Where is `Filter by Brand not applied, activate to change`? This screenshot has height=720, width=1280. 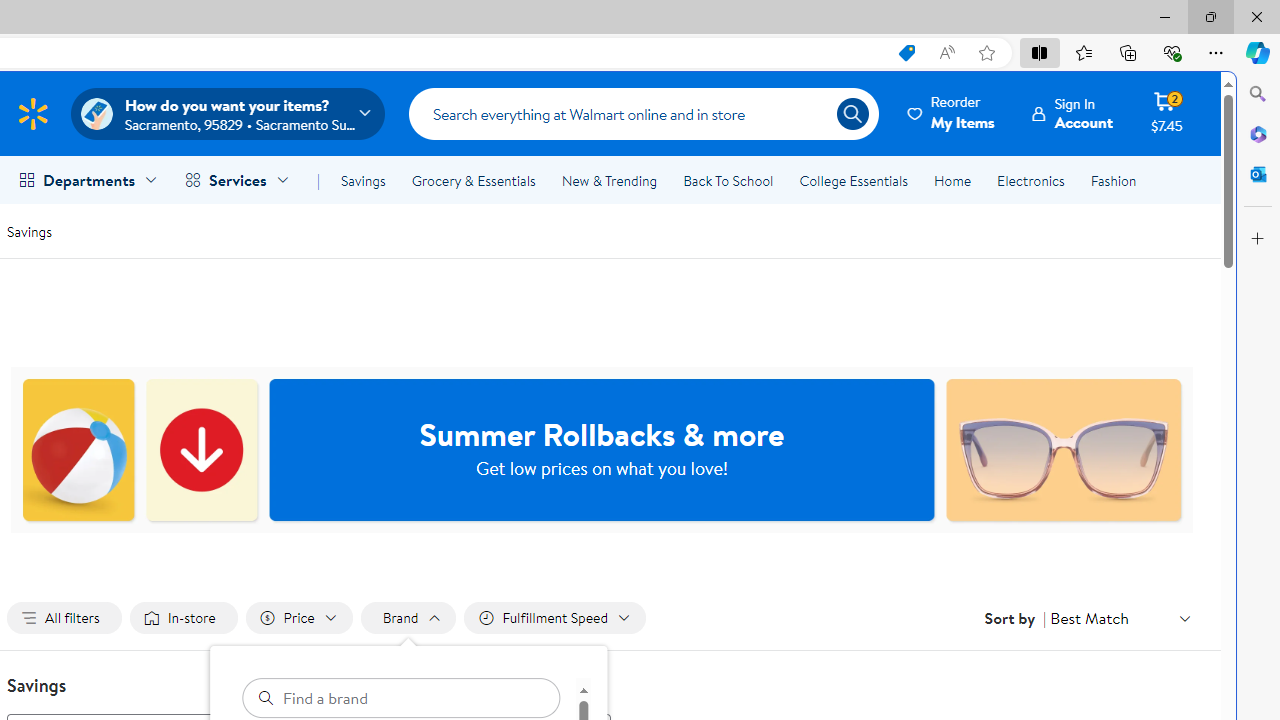 Filter by Brand not applied, activate to change is located at coordinates (408, 618).